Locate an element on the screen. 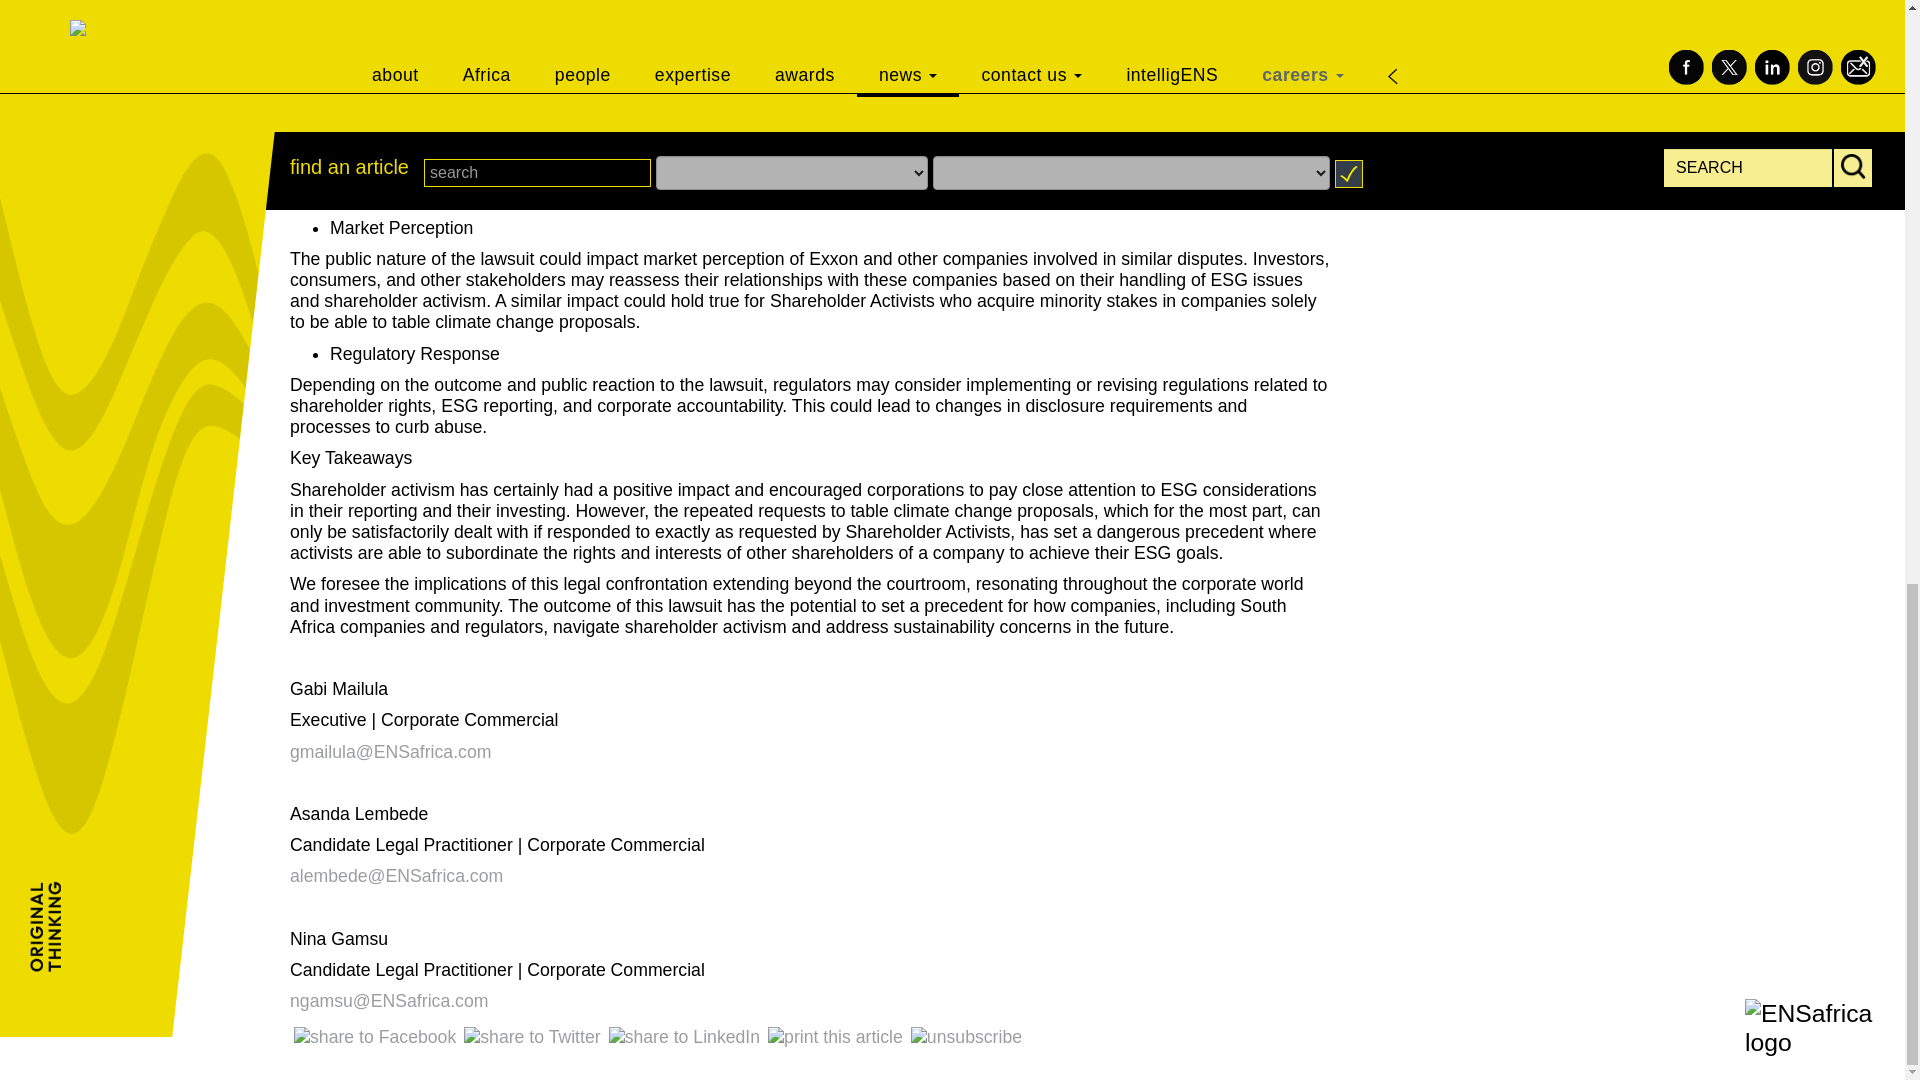 This screenshot has width=1920, height=1080. print this article is located at coordinates (835, 1036).